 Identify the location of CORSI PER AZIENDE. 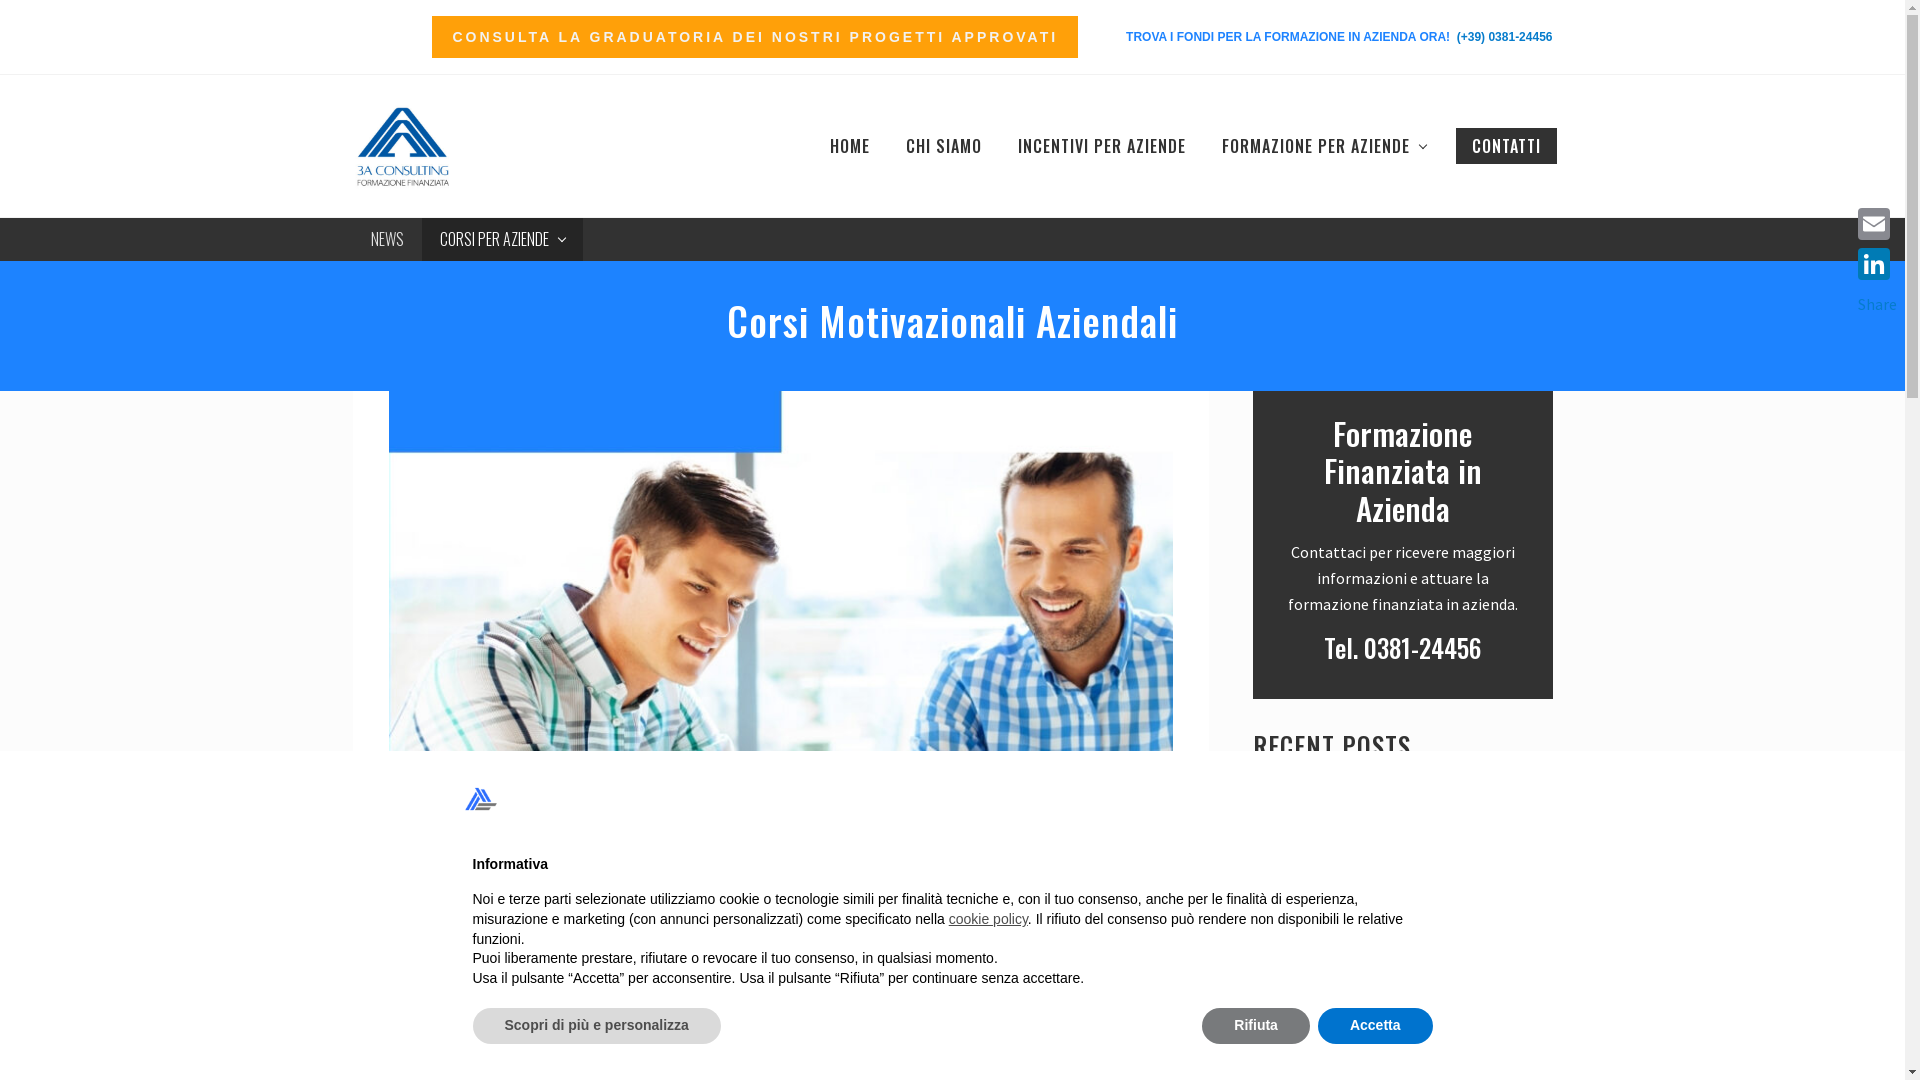
(502, 239).